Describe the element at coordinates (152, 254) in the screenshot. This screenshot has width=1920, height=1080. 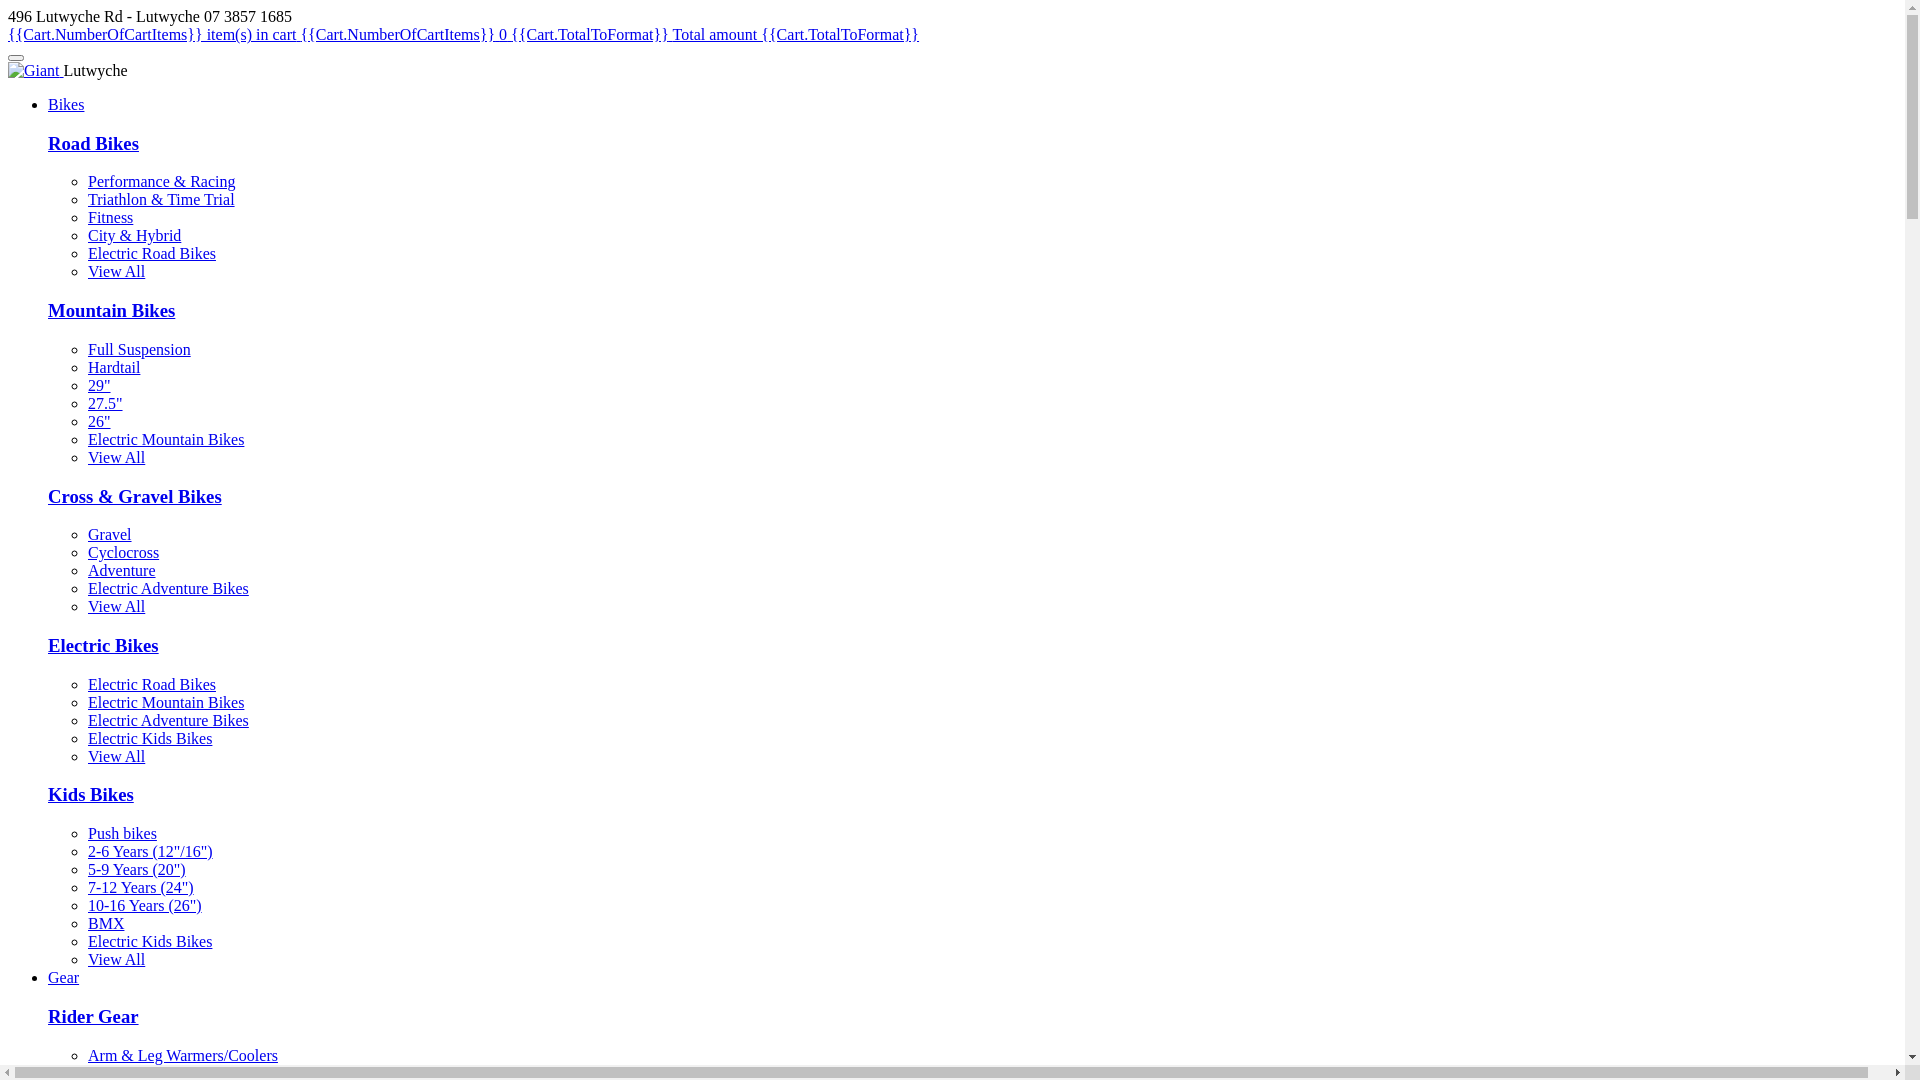
I see `Electric Road Bikes` at that location.